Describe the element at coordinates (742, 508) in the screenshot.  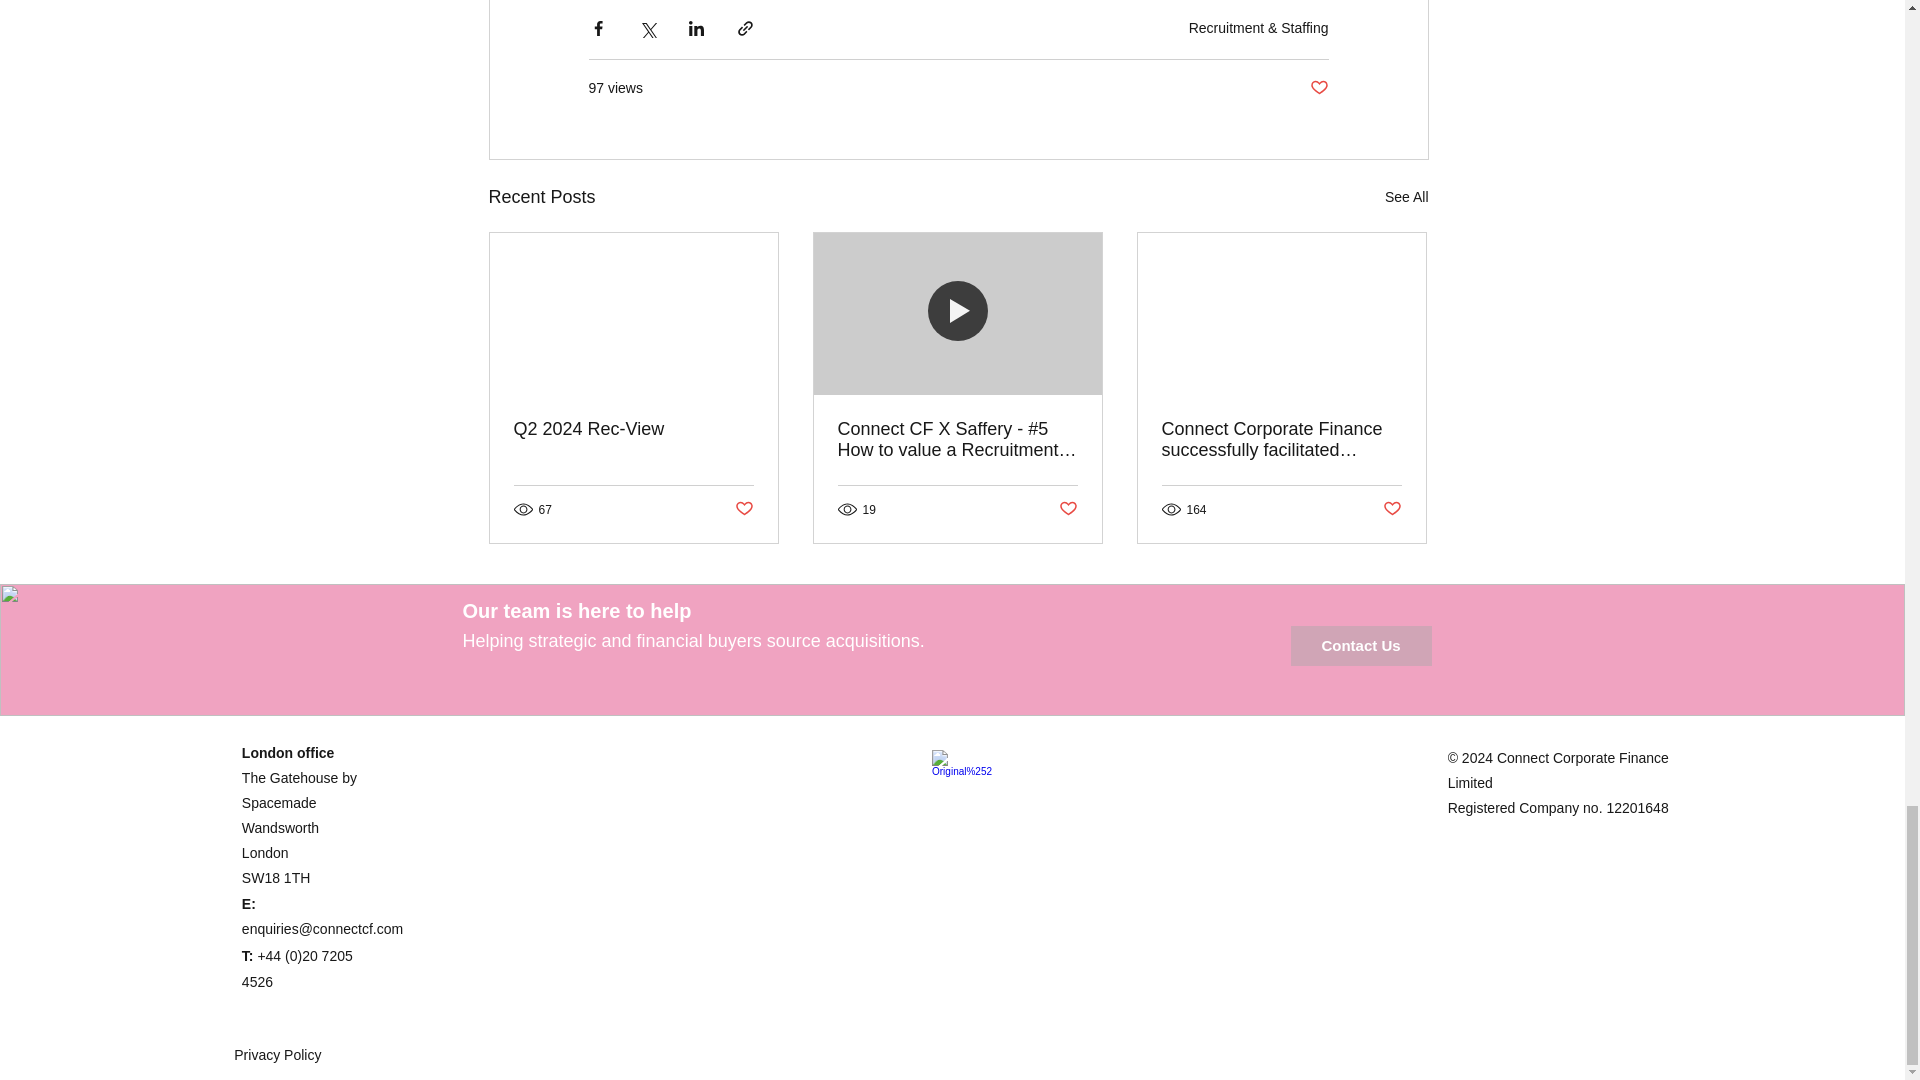
I see `Post not marked as liked` at that location.